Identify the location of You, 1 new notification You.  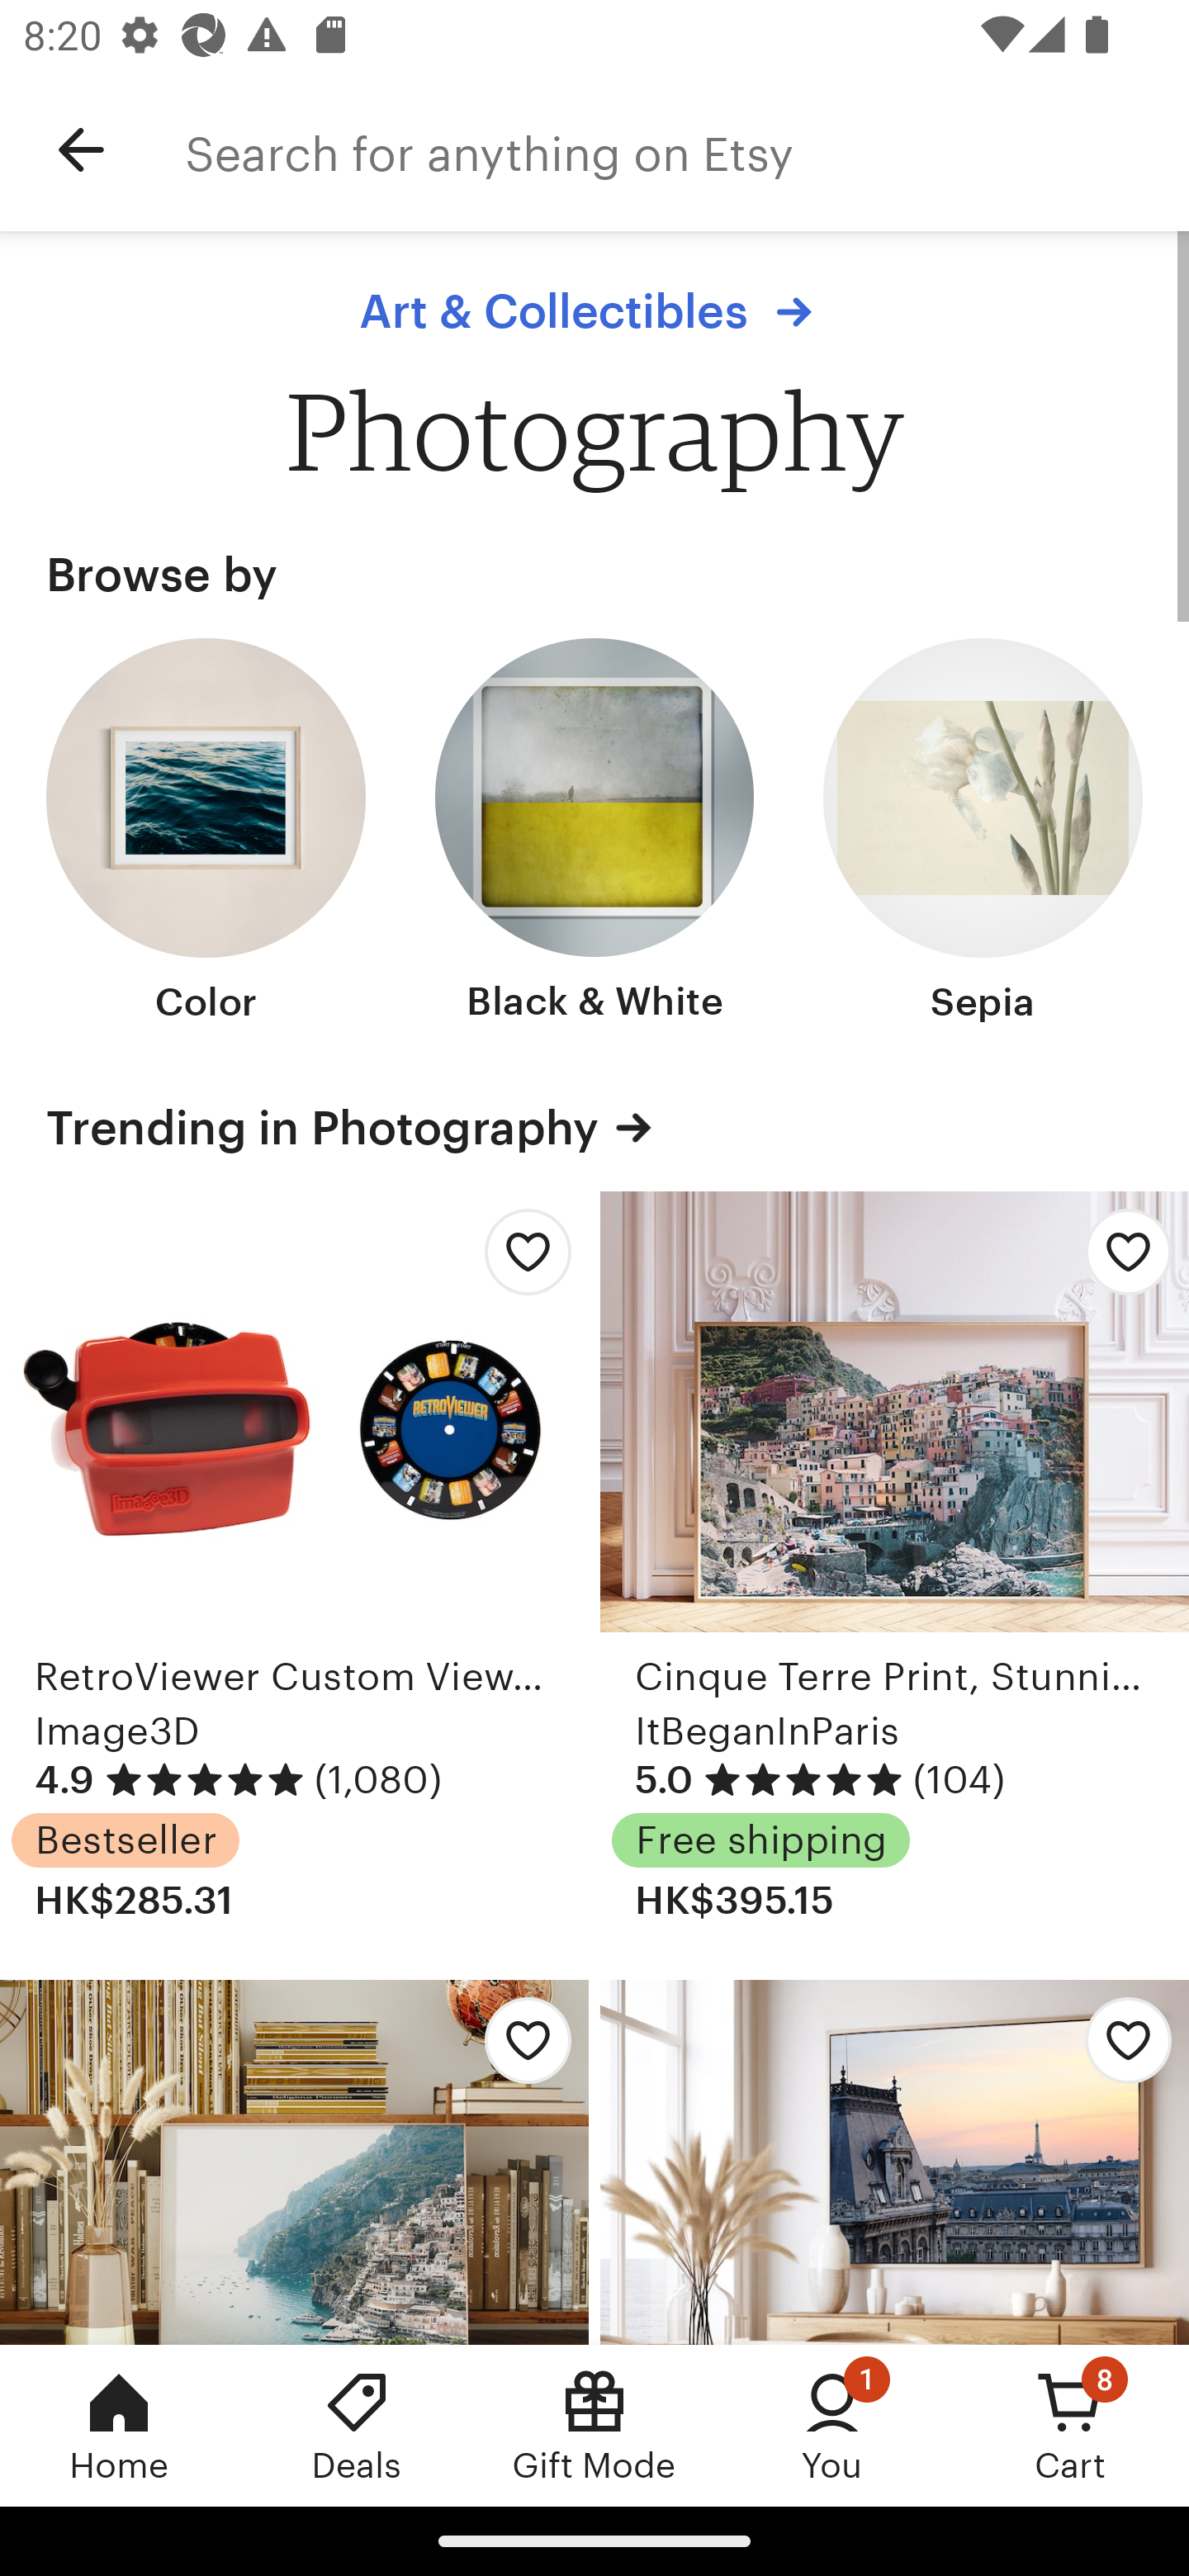
(832, 2425).